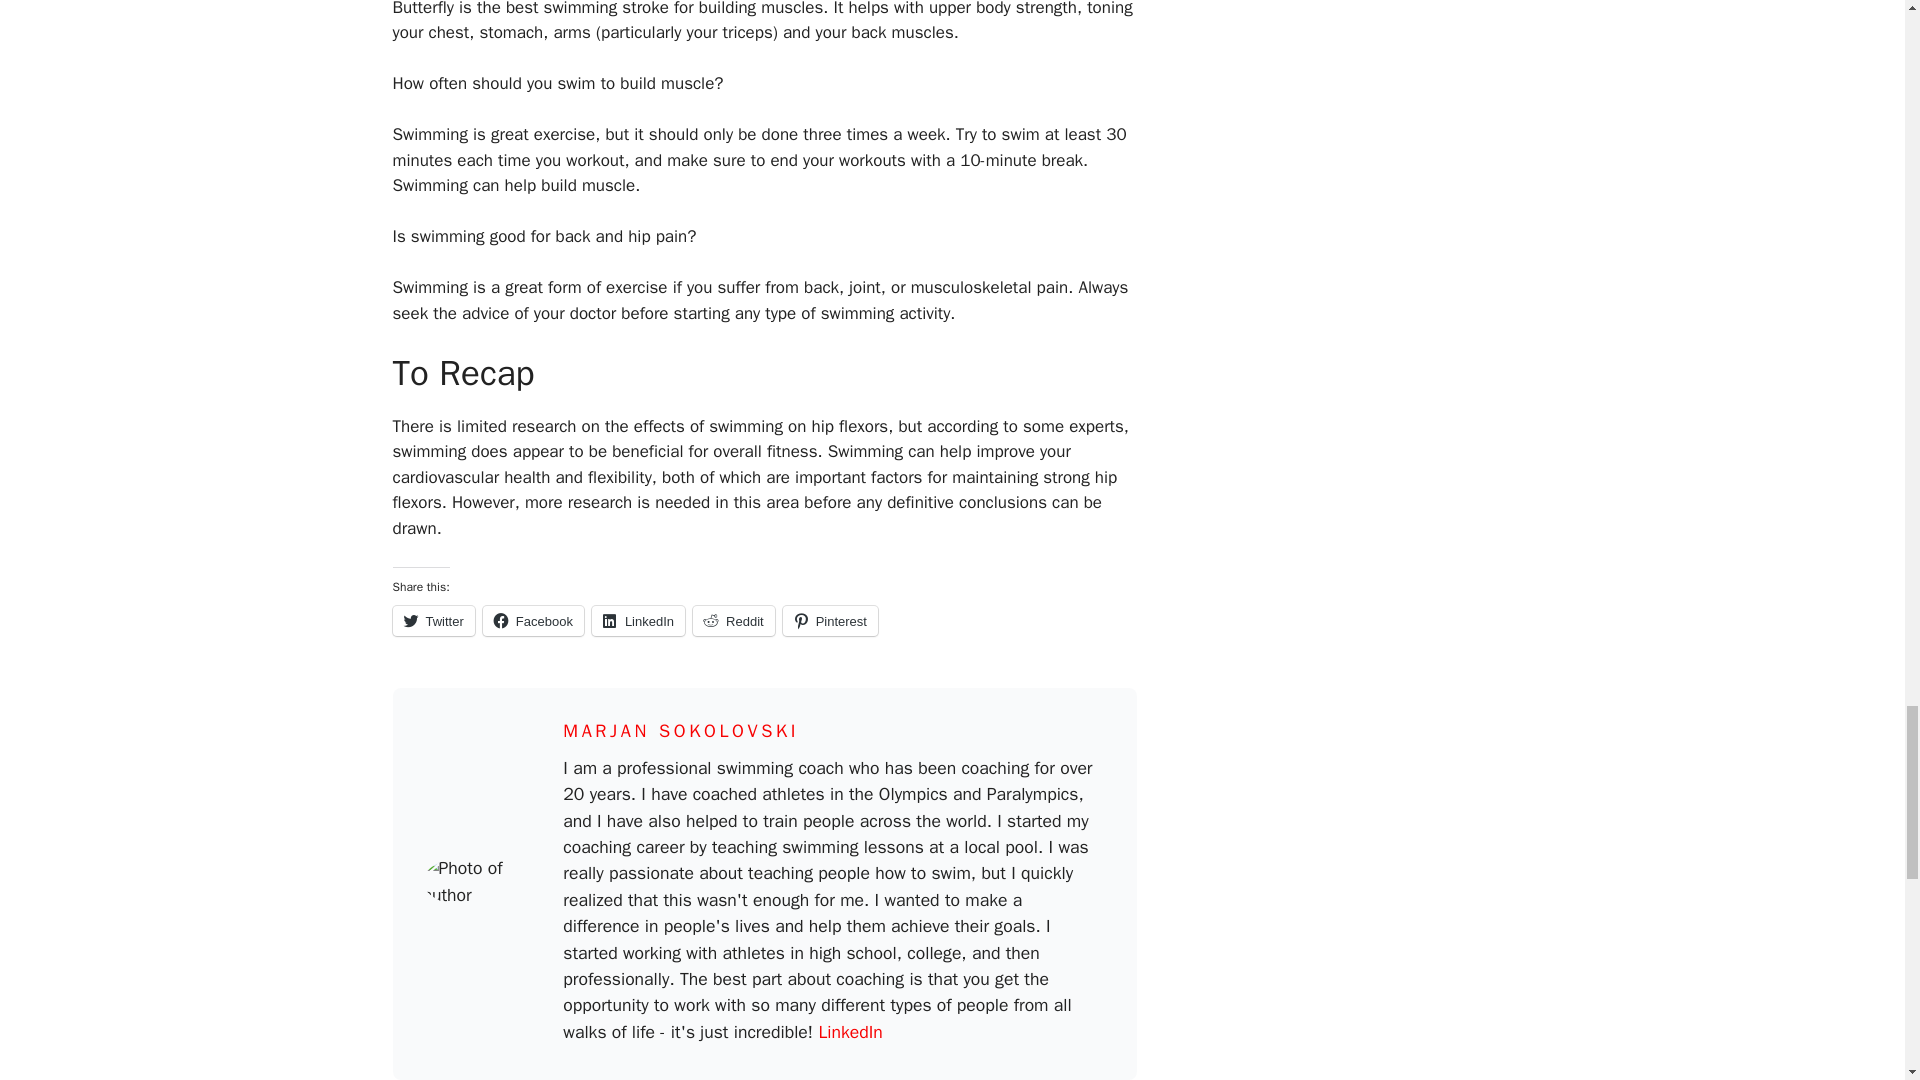 The image size is (1920, 1080). What do you see at coordinates (734, 620) in the screenshot?
I see `Click to share on Reddit` at bounding box center [734, 620].